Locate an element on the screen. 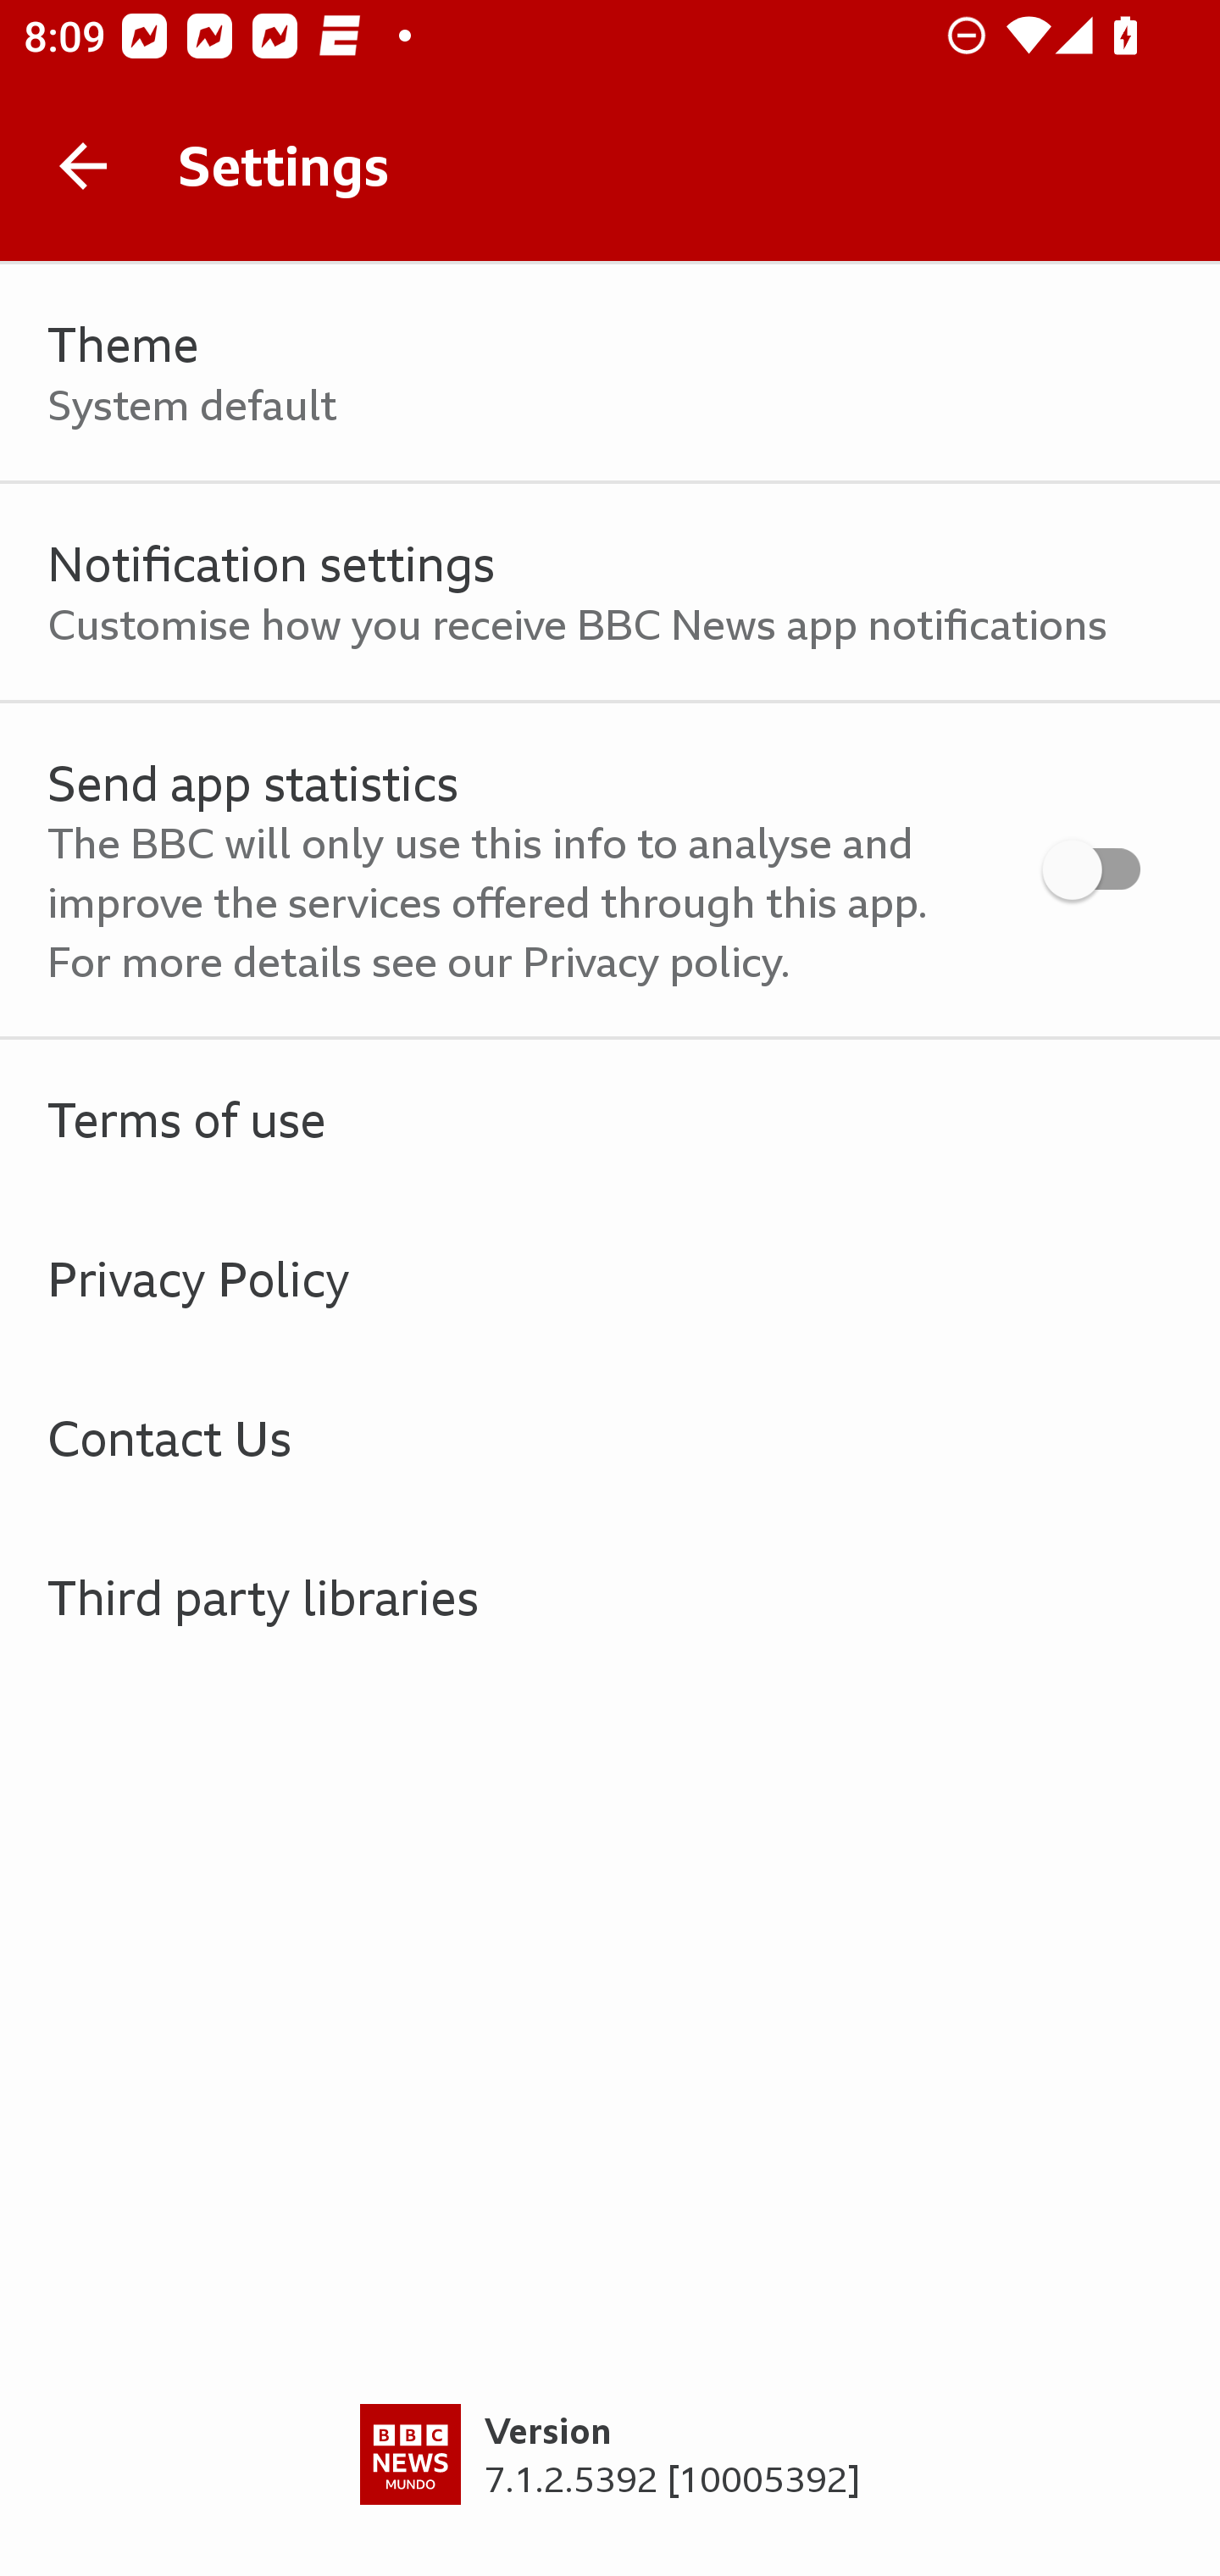  Contact Us is located at coordinates (610, 1437).